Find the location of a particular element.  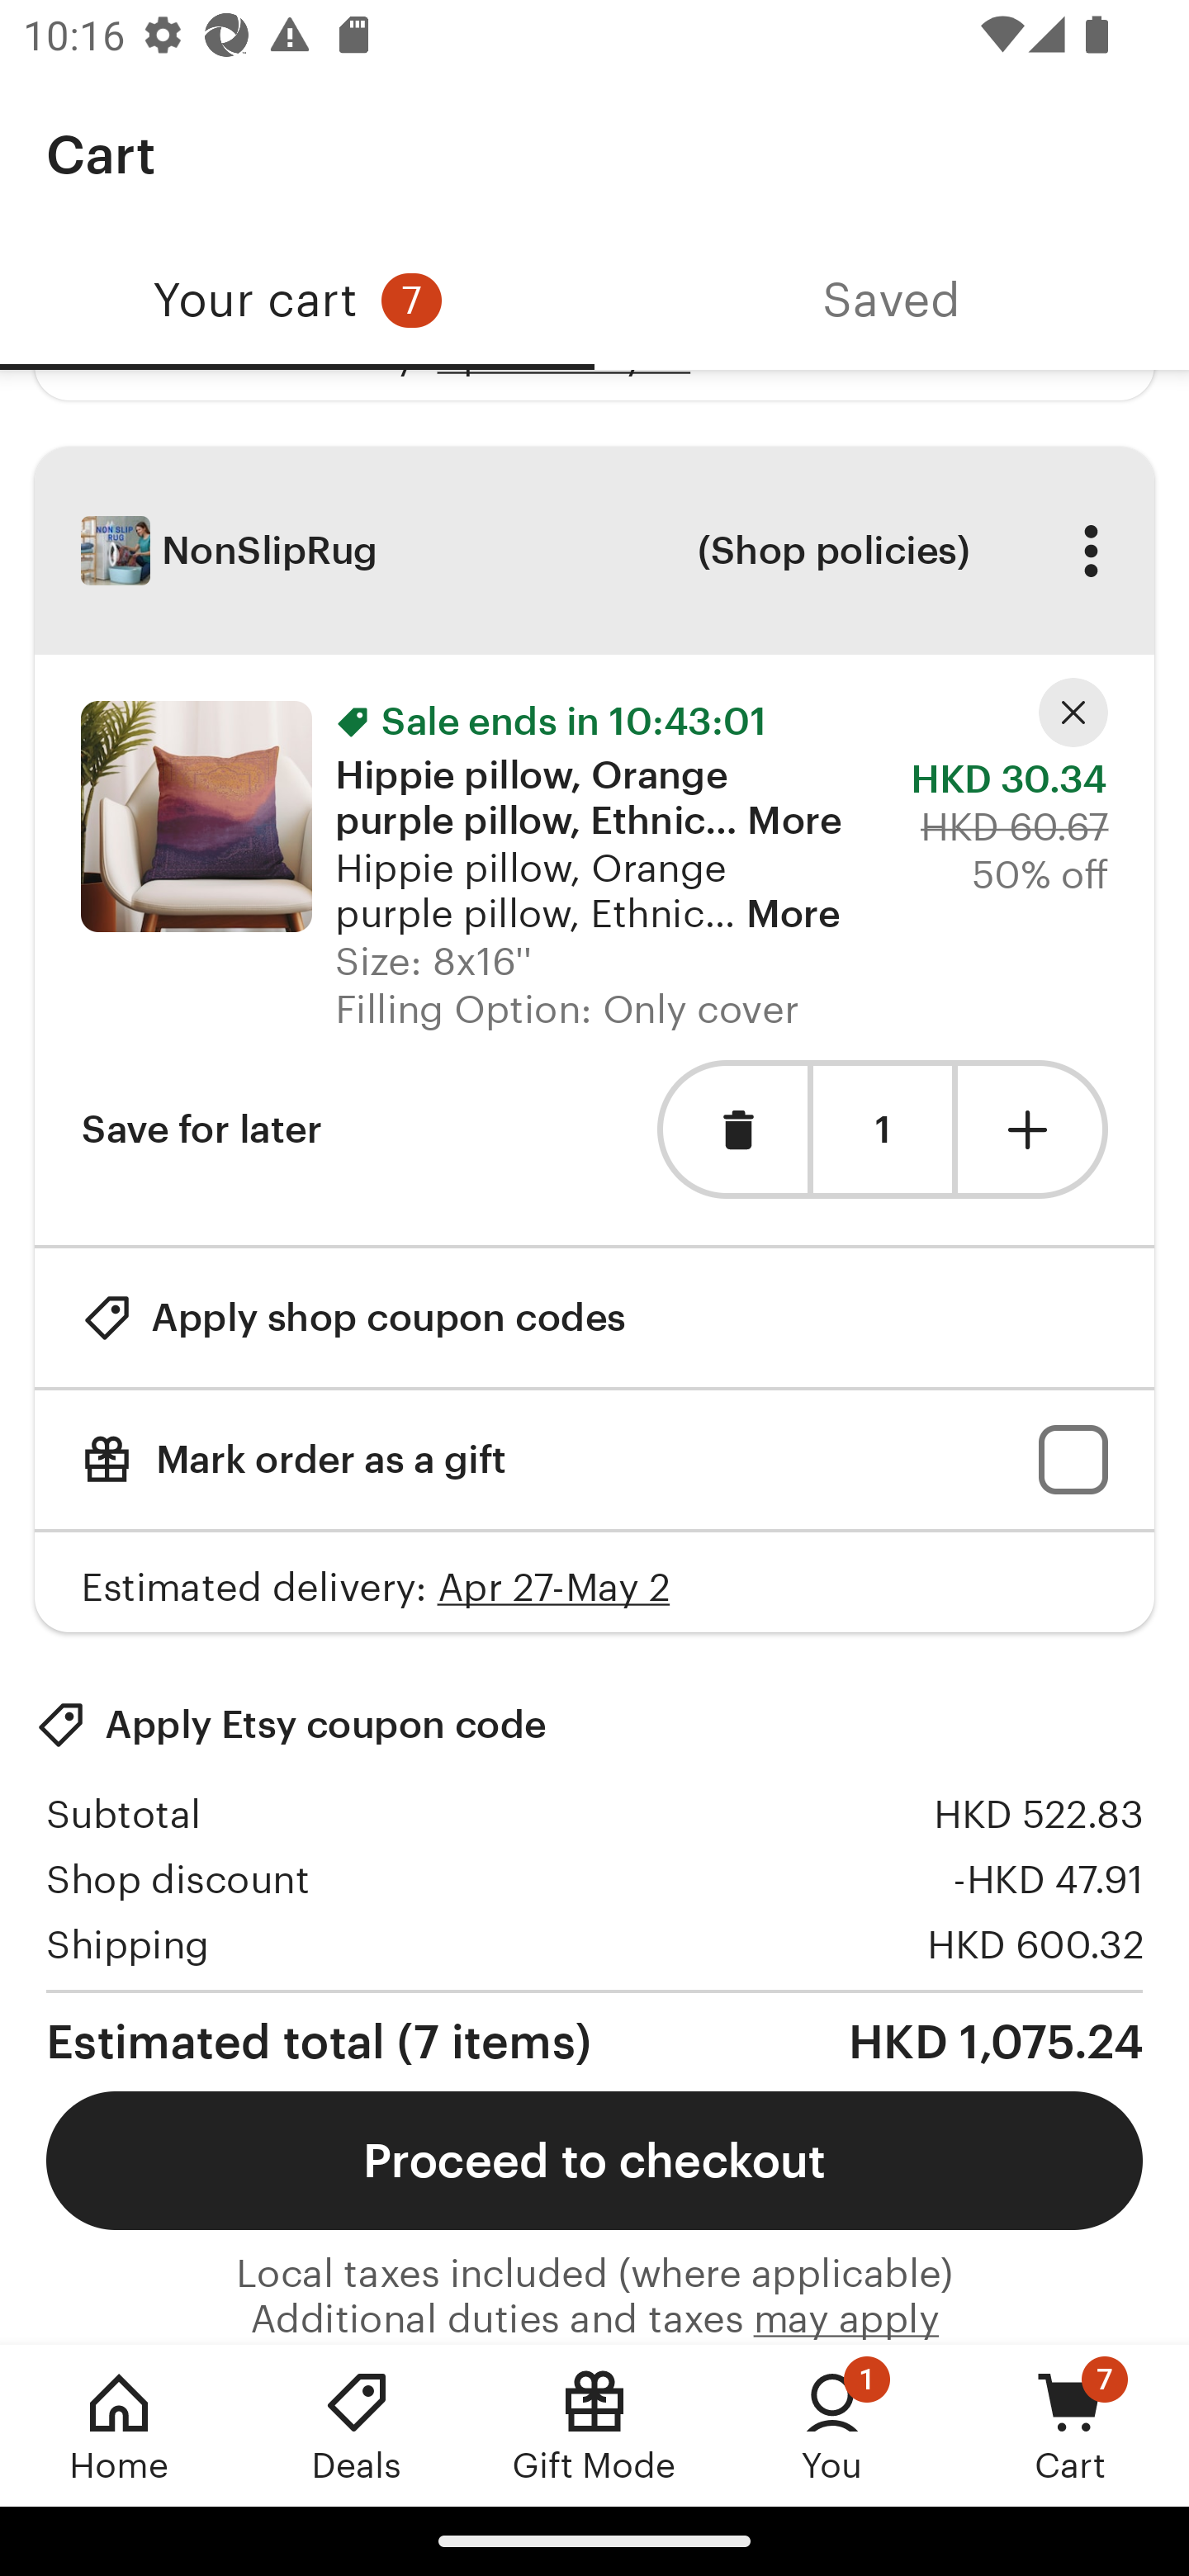

Deals is located at coordinates (357, 2425).